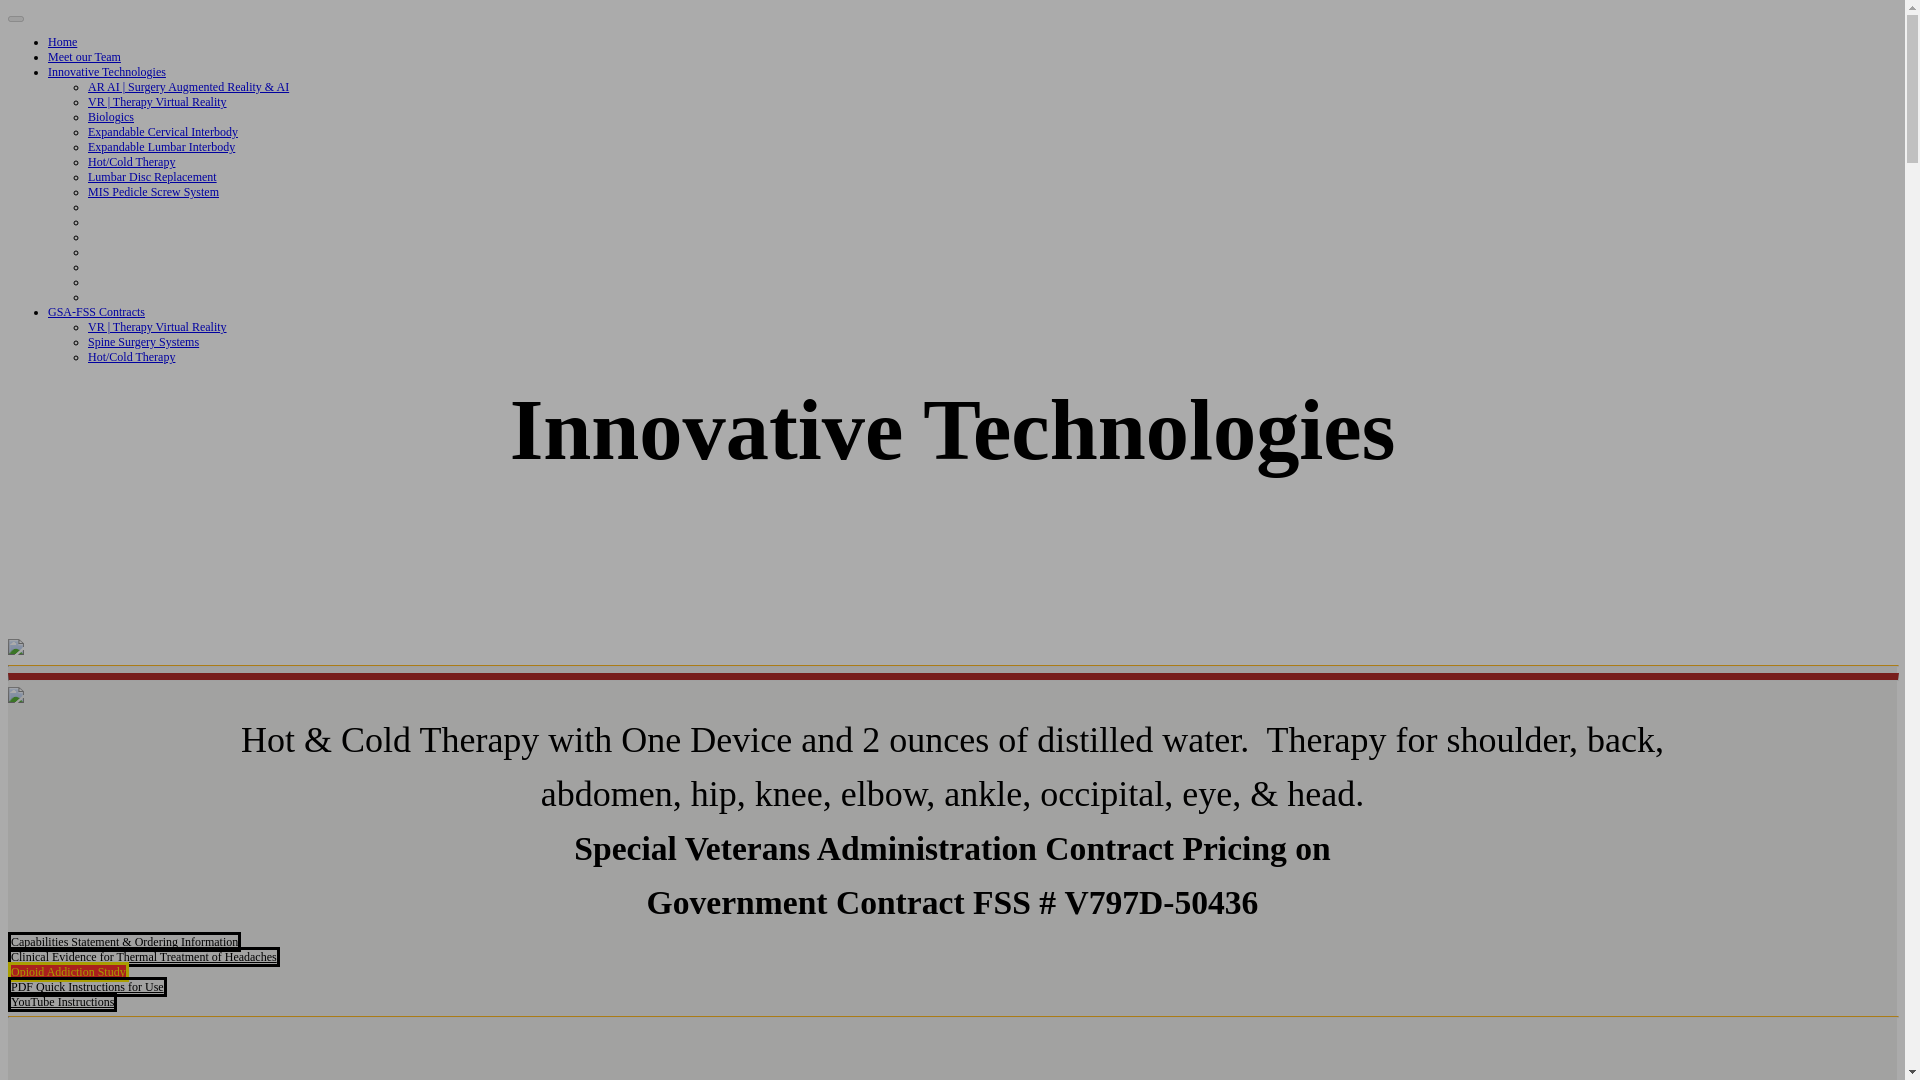  What do you see at coordinates (62, 41) in the screenshot?
I see `Home` at bounding box center [62, 41].